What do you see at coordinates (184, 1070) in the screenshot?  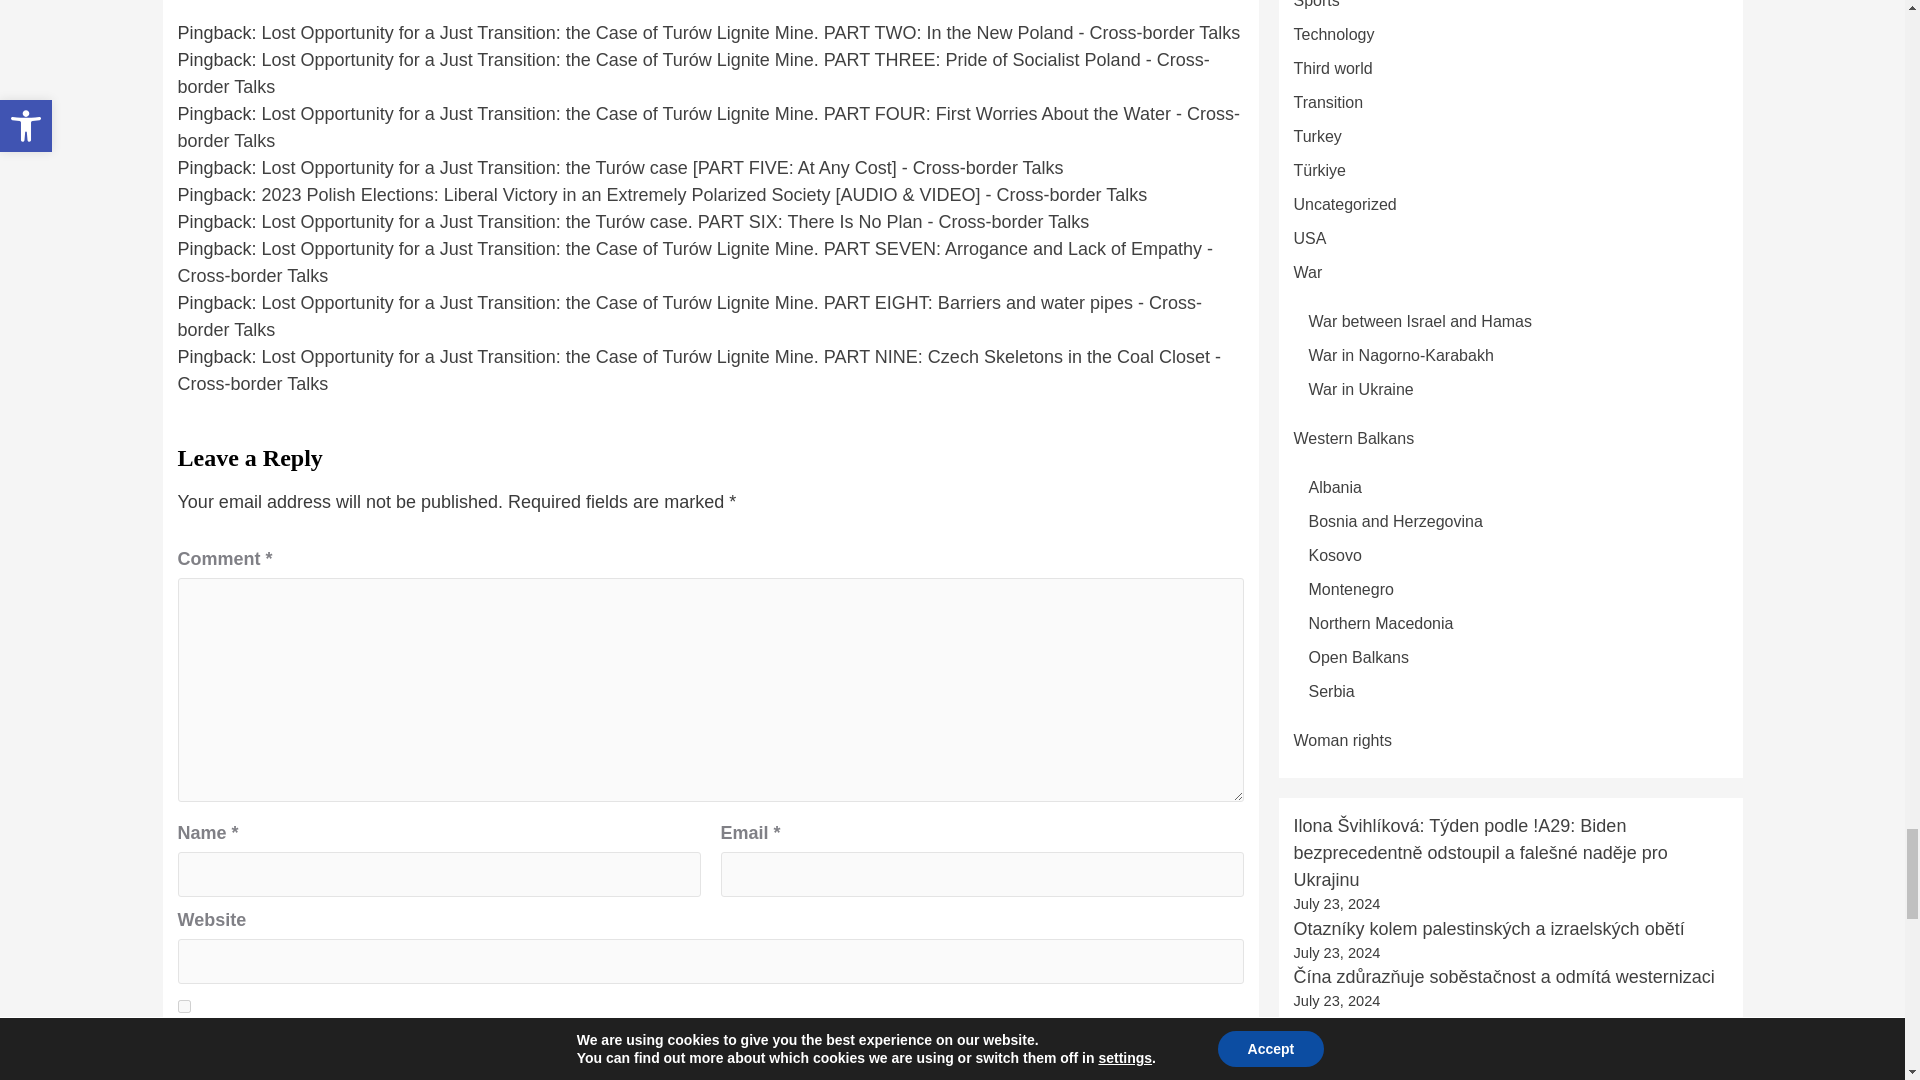 I see `subscribe` at bounding box center [184, 1070].